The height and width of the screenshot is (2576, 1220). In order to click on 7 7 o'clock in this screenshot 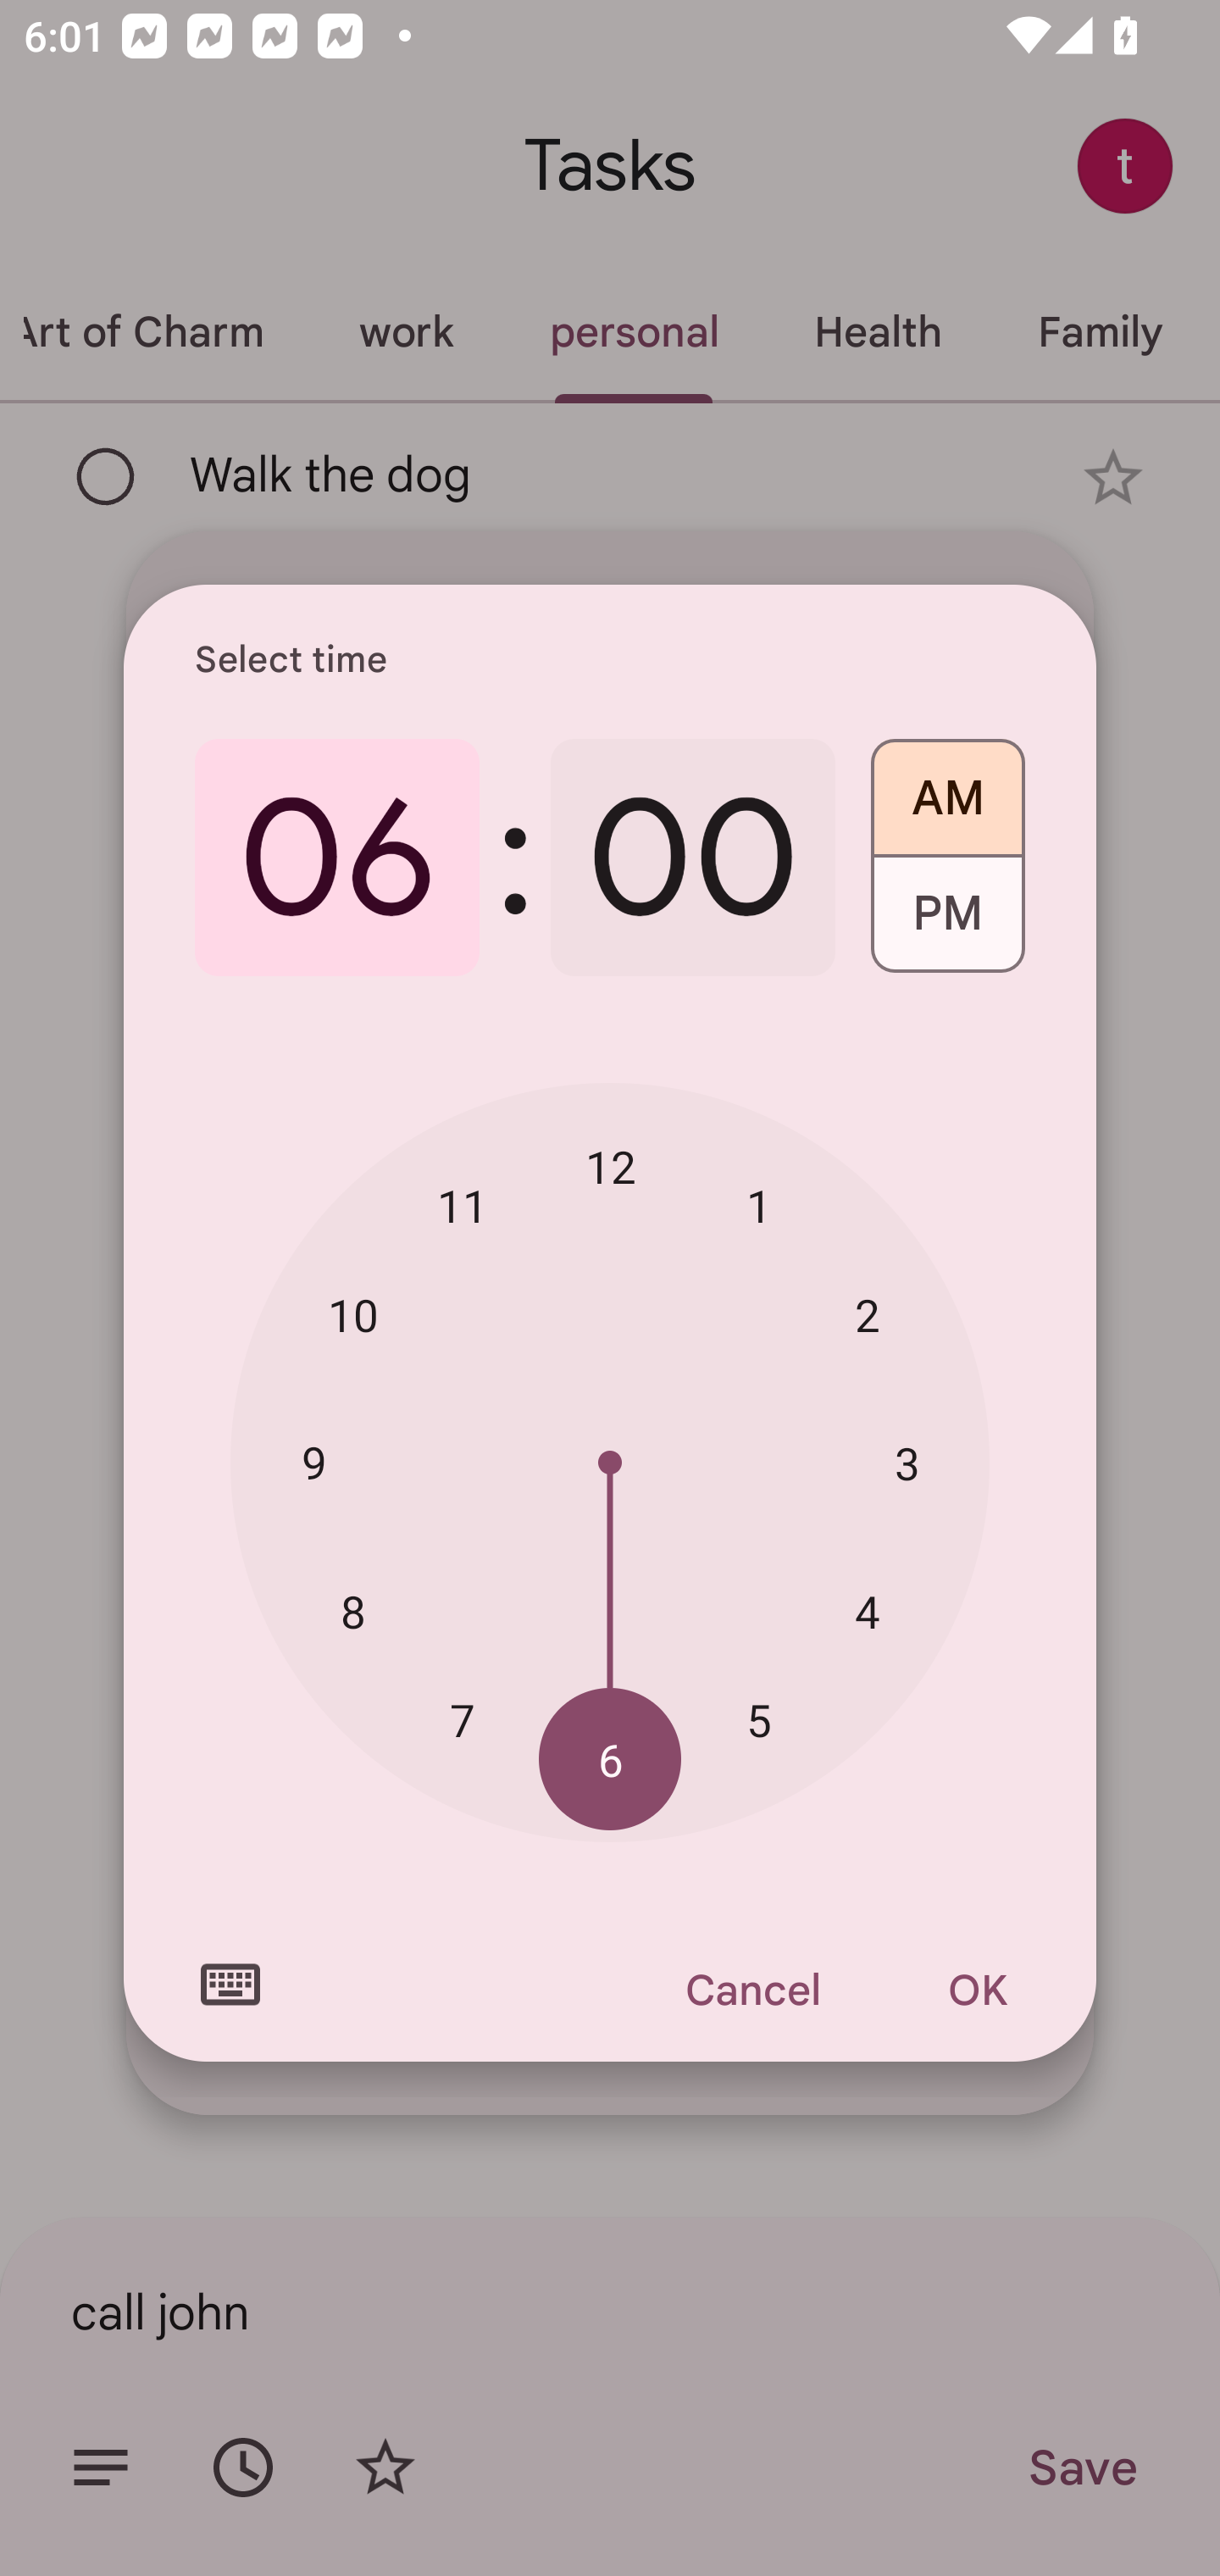, I will do `click(463, 1718)`.